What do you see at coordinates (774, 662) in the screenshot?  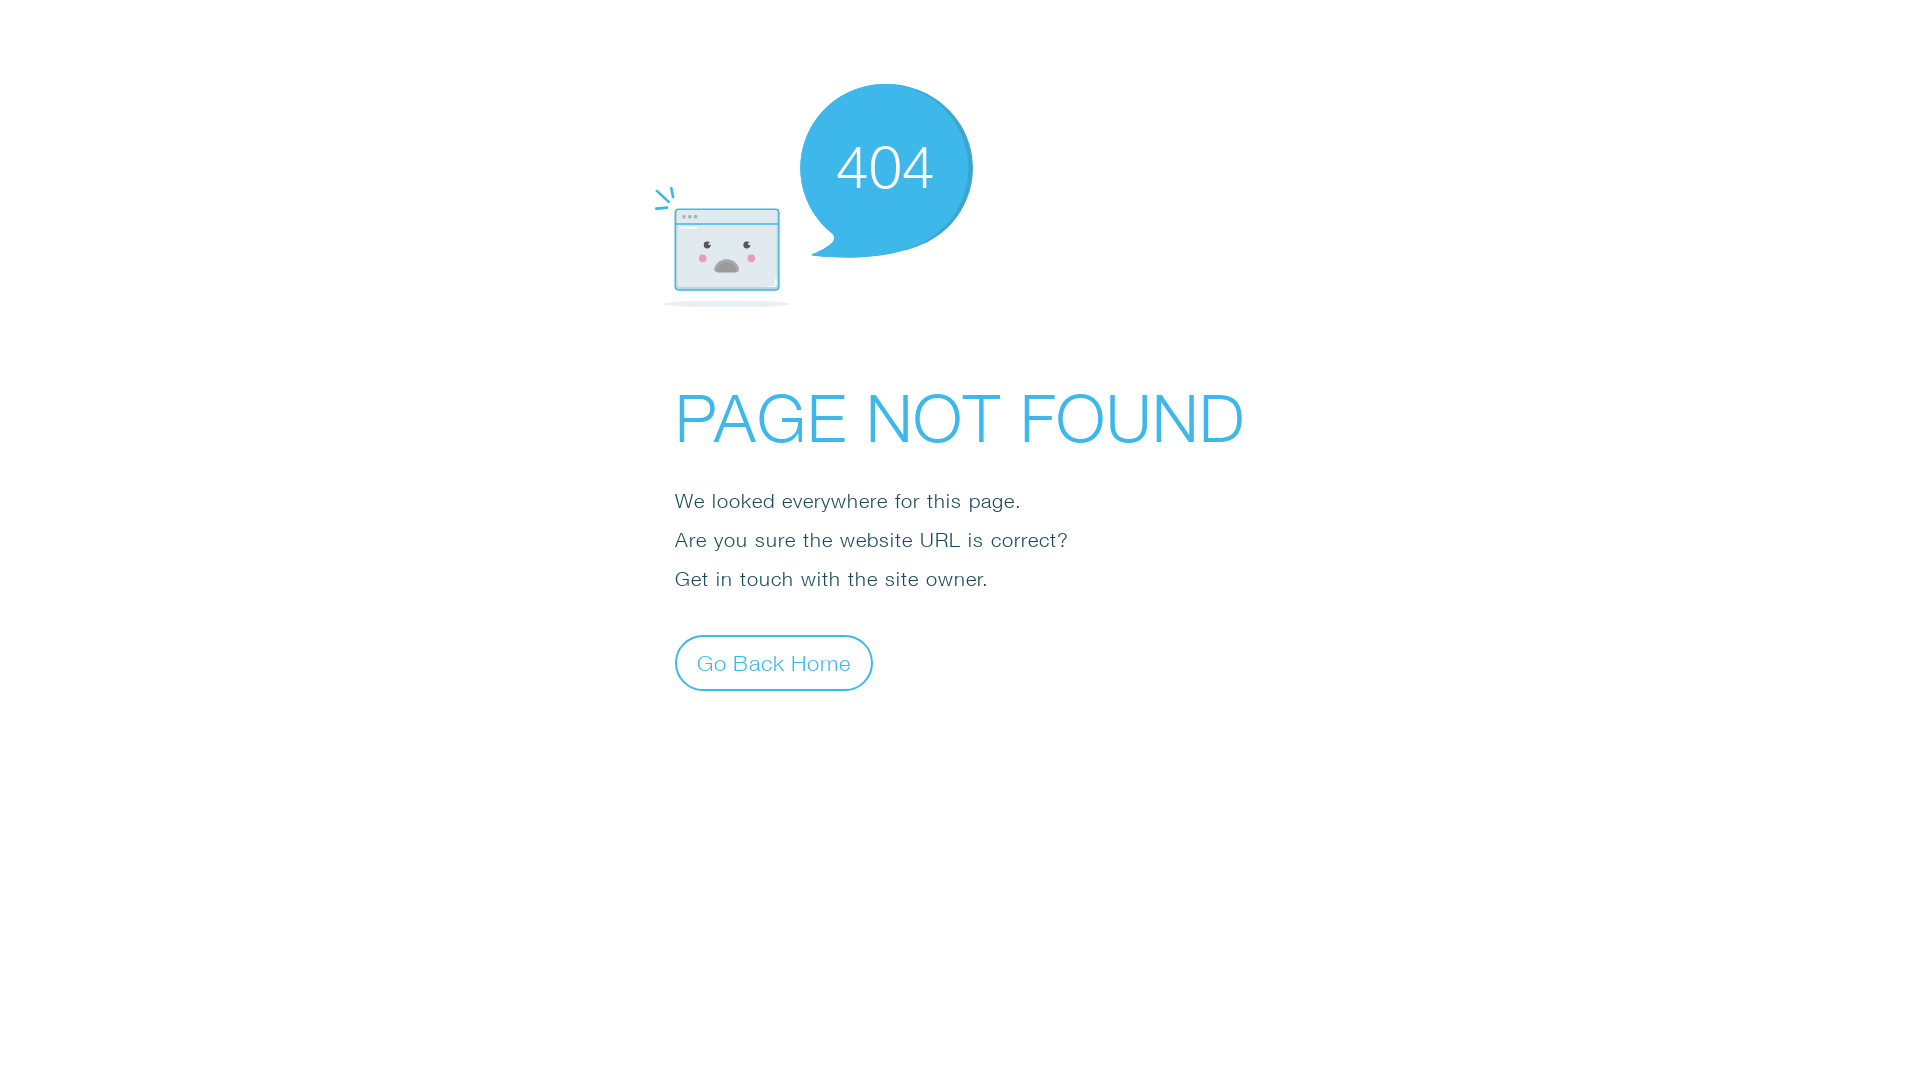 I see `Go Back Home` at bounding box center [774, 662].